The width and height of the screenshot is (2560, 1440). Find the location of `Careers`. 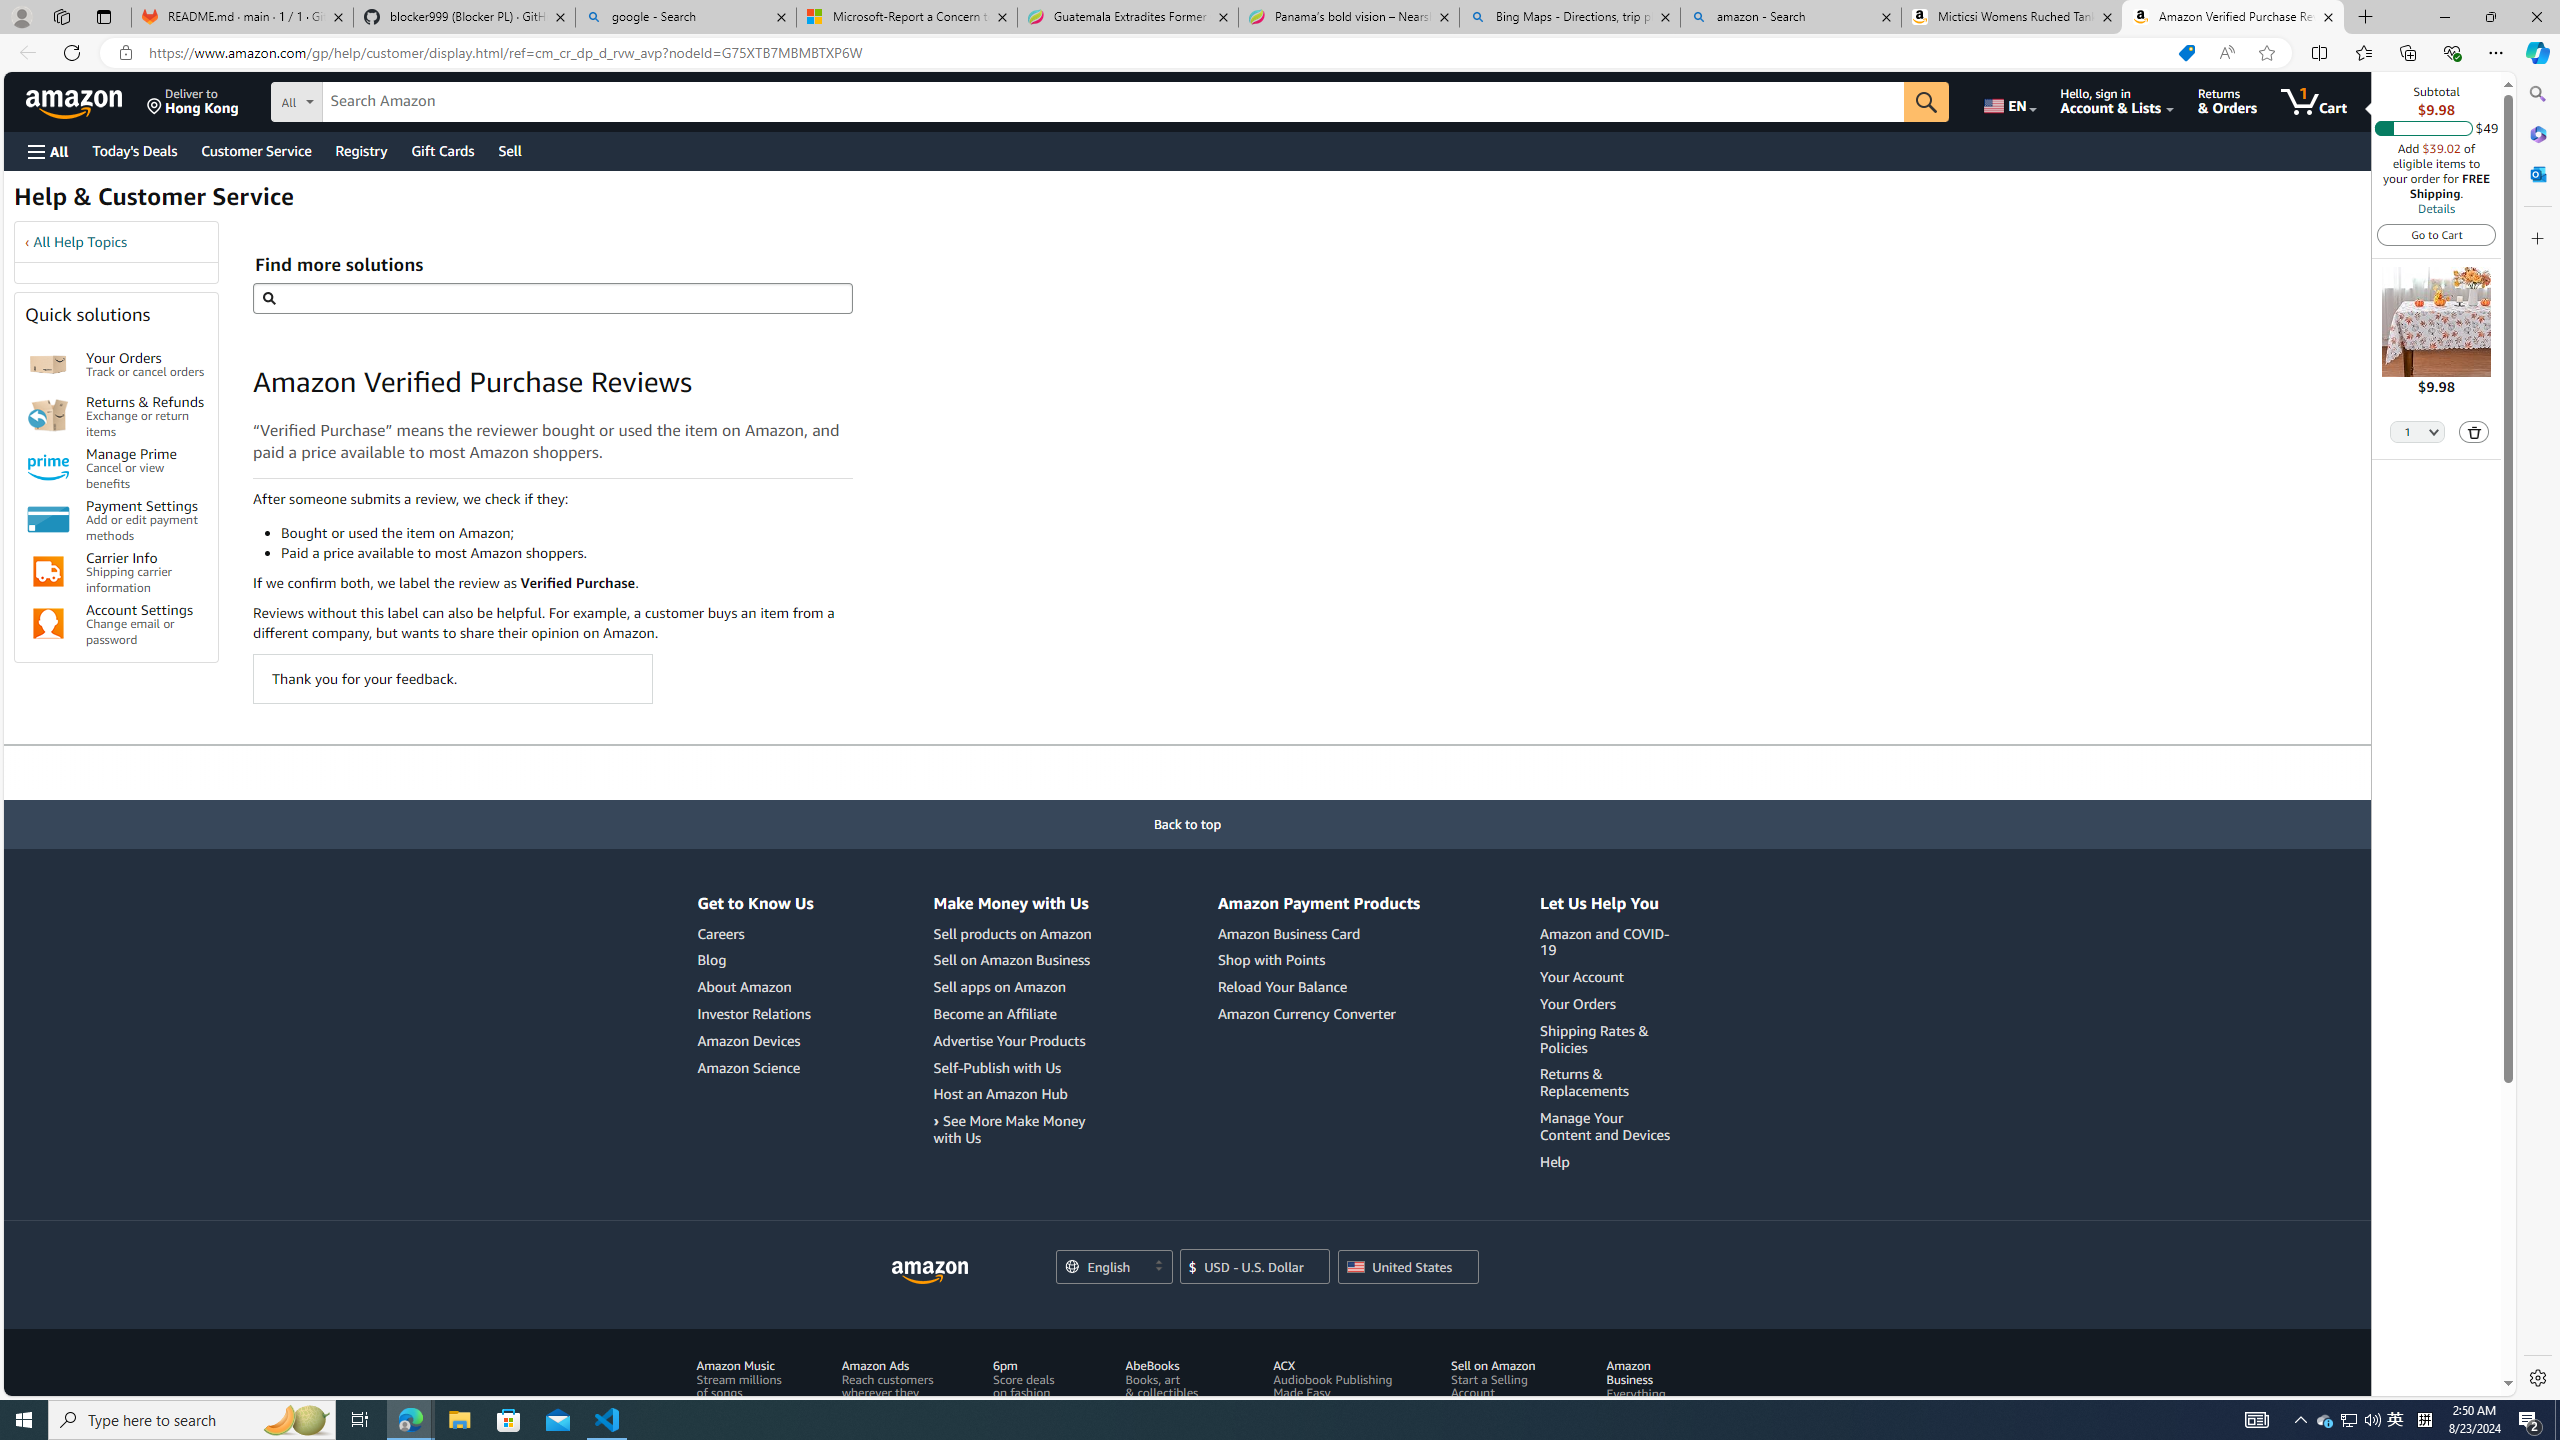

Careers is located at coordinates (720, 934).